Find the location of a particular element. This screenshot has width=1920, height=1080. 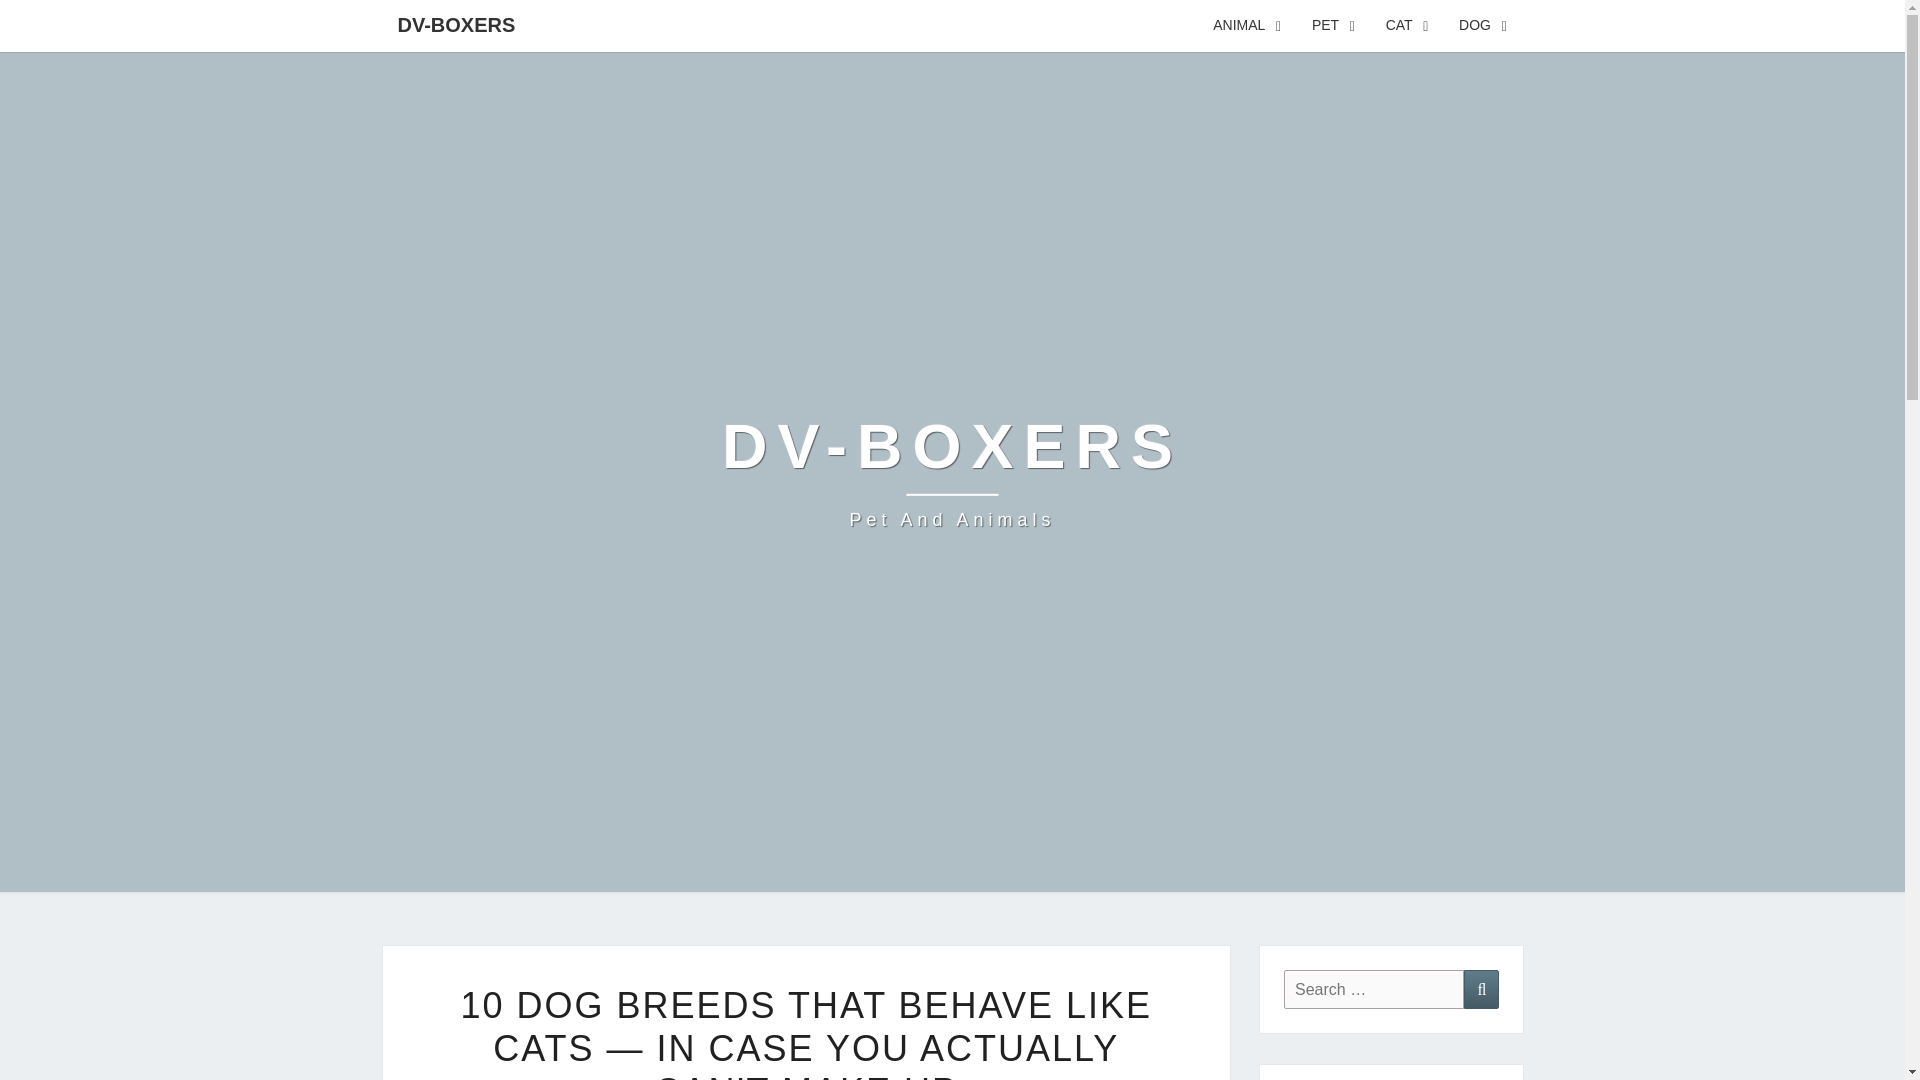

DV-BOXERS is located at coordinates (456, 24).